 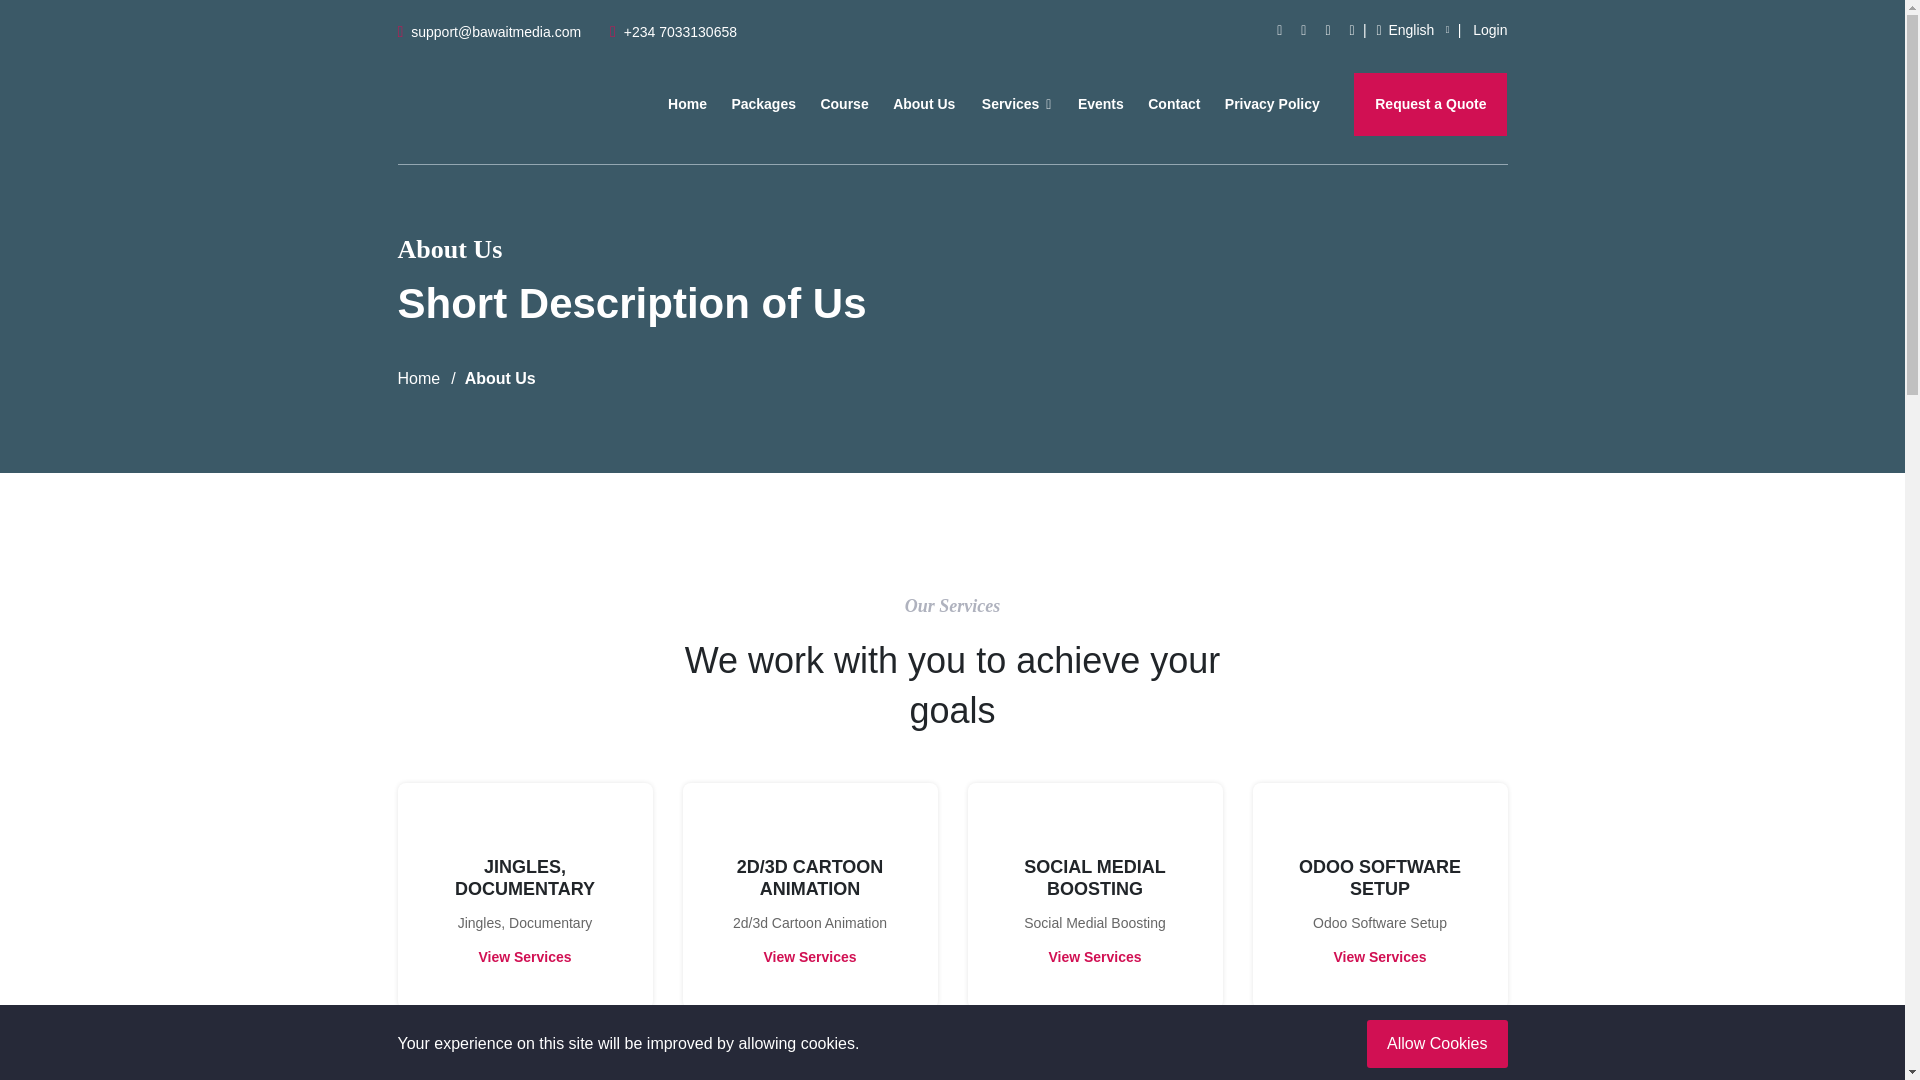 I want to click on View Services, so click(x=524, y=957).